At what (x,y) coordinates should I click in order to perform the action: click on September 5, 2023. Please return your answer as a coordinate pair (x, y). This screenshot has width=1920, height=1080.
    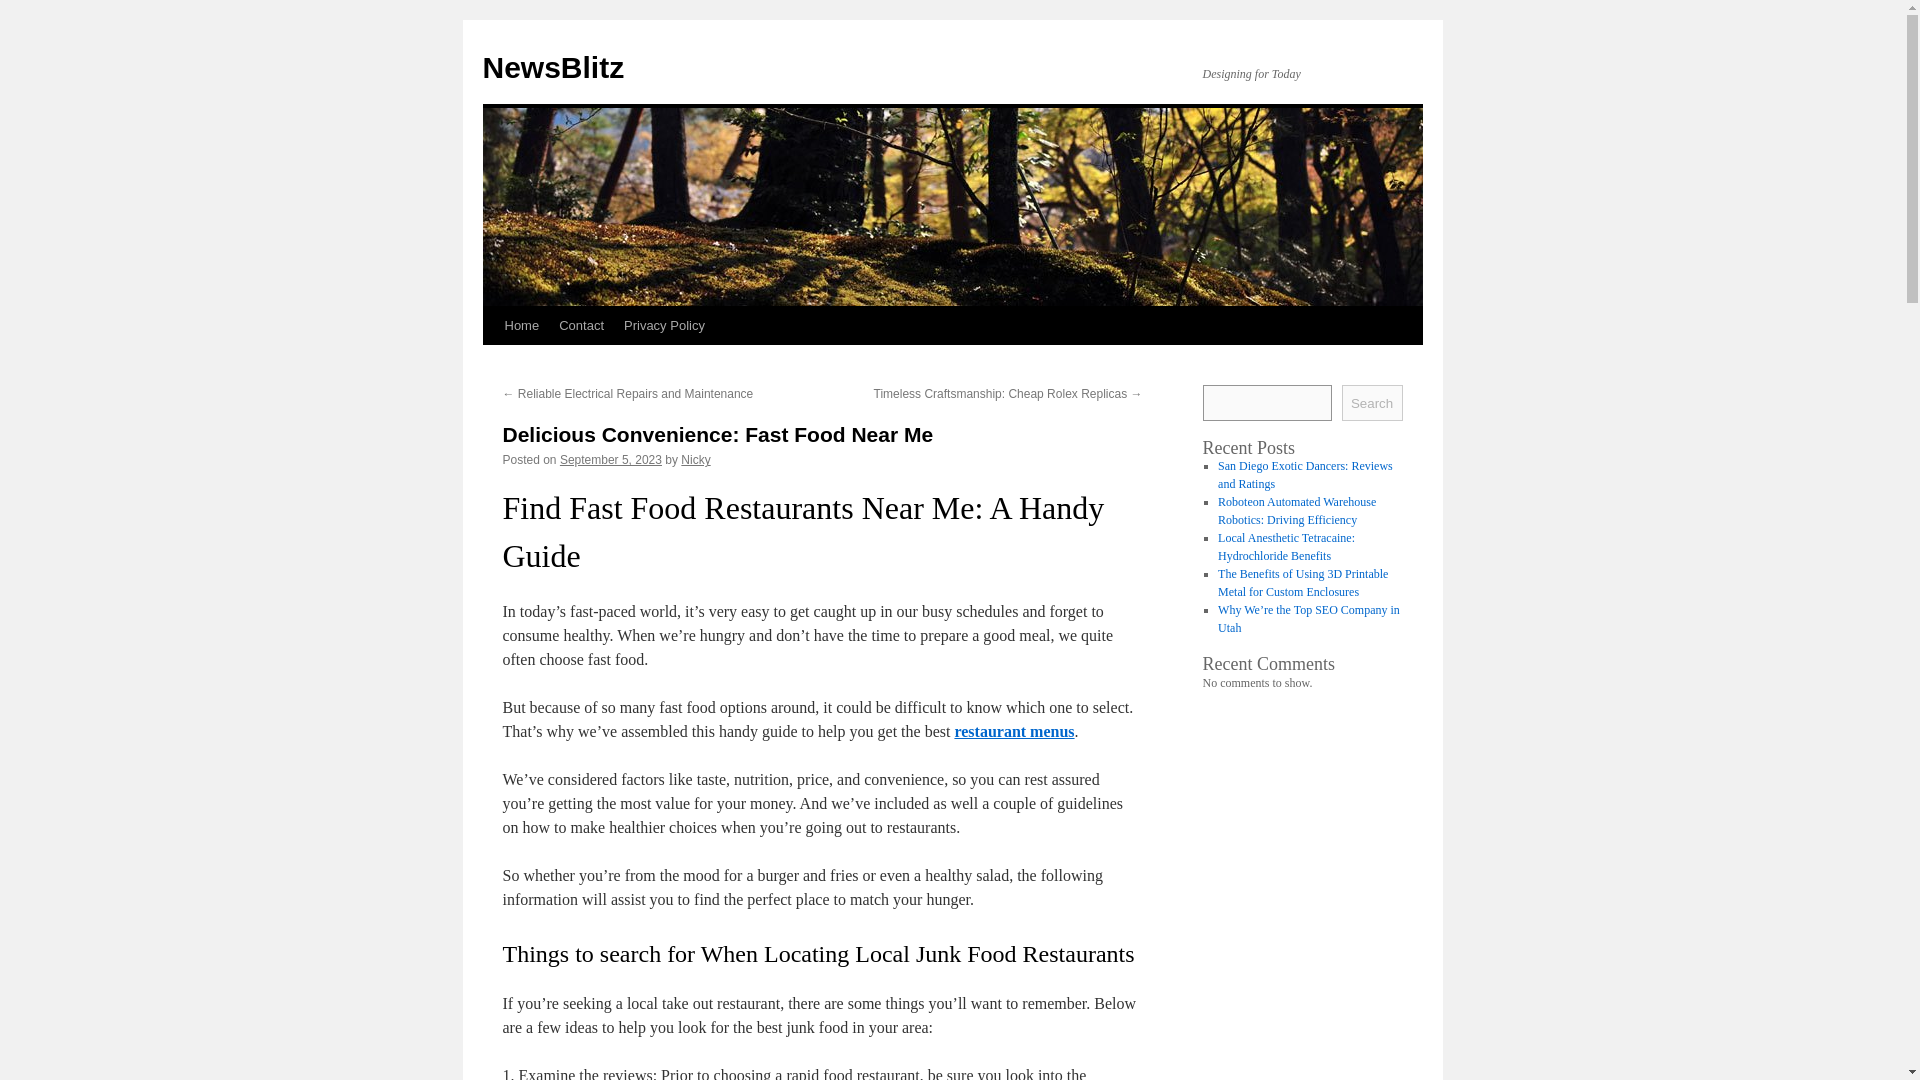
    Looking at the image, I should click on (611, 459).